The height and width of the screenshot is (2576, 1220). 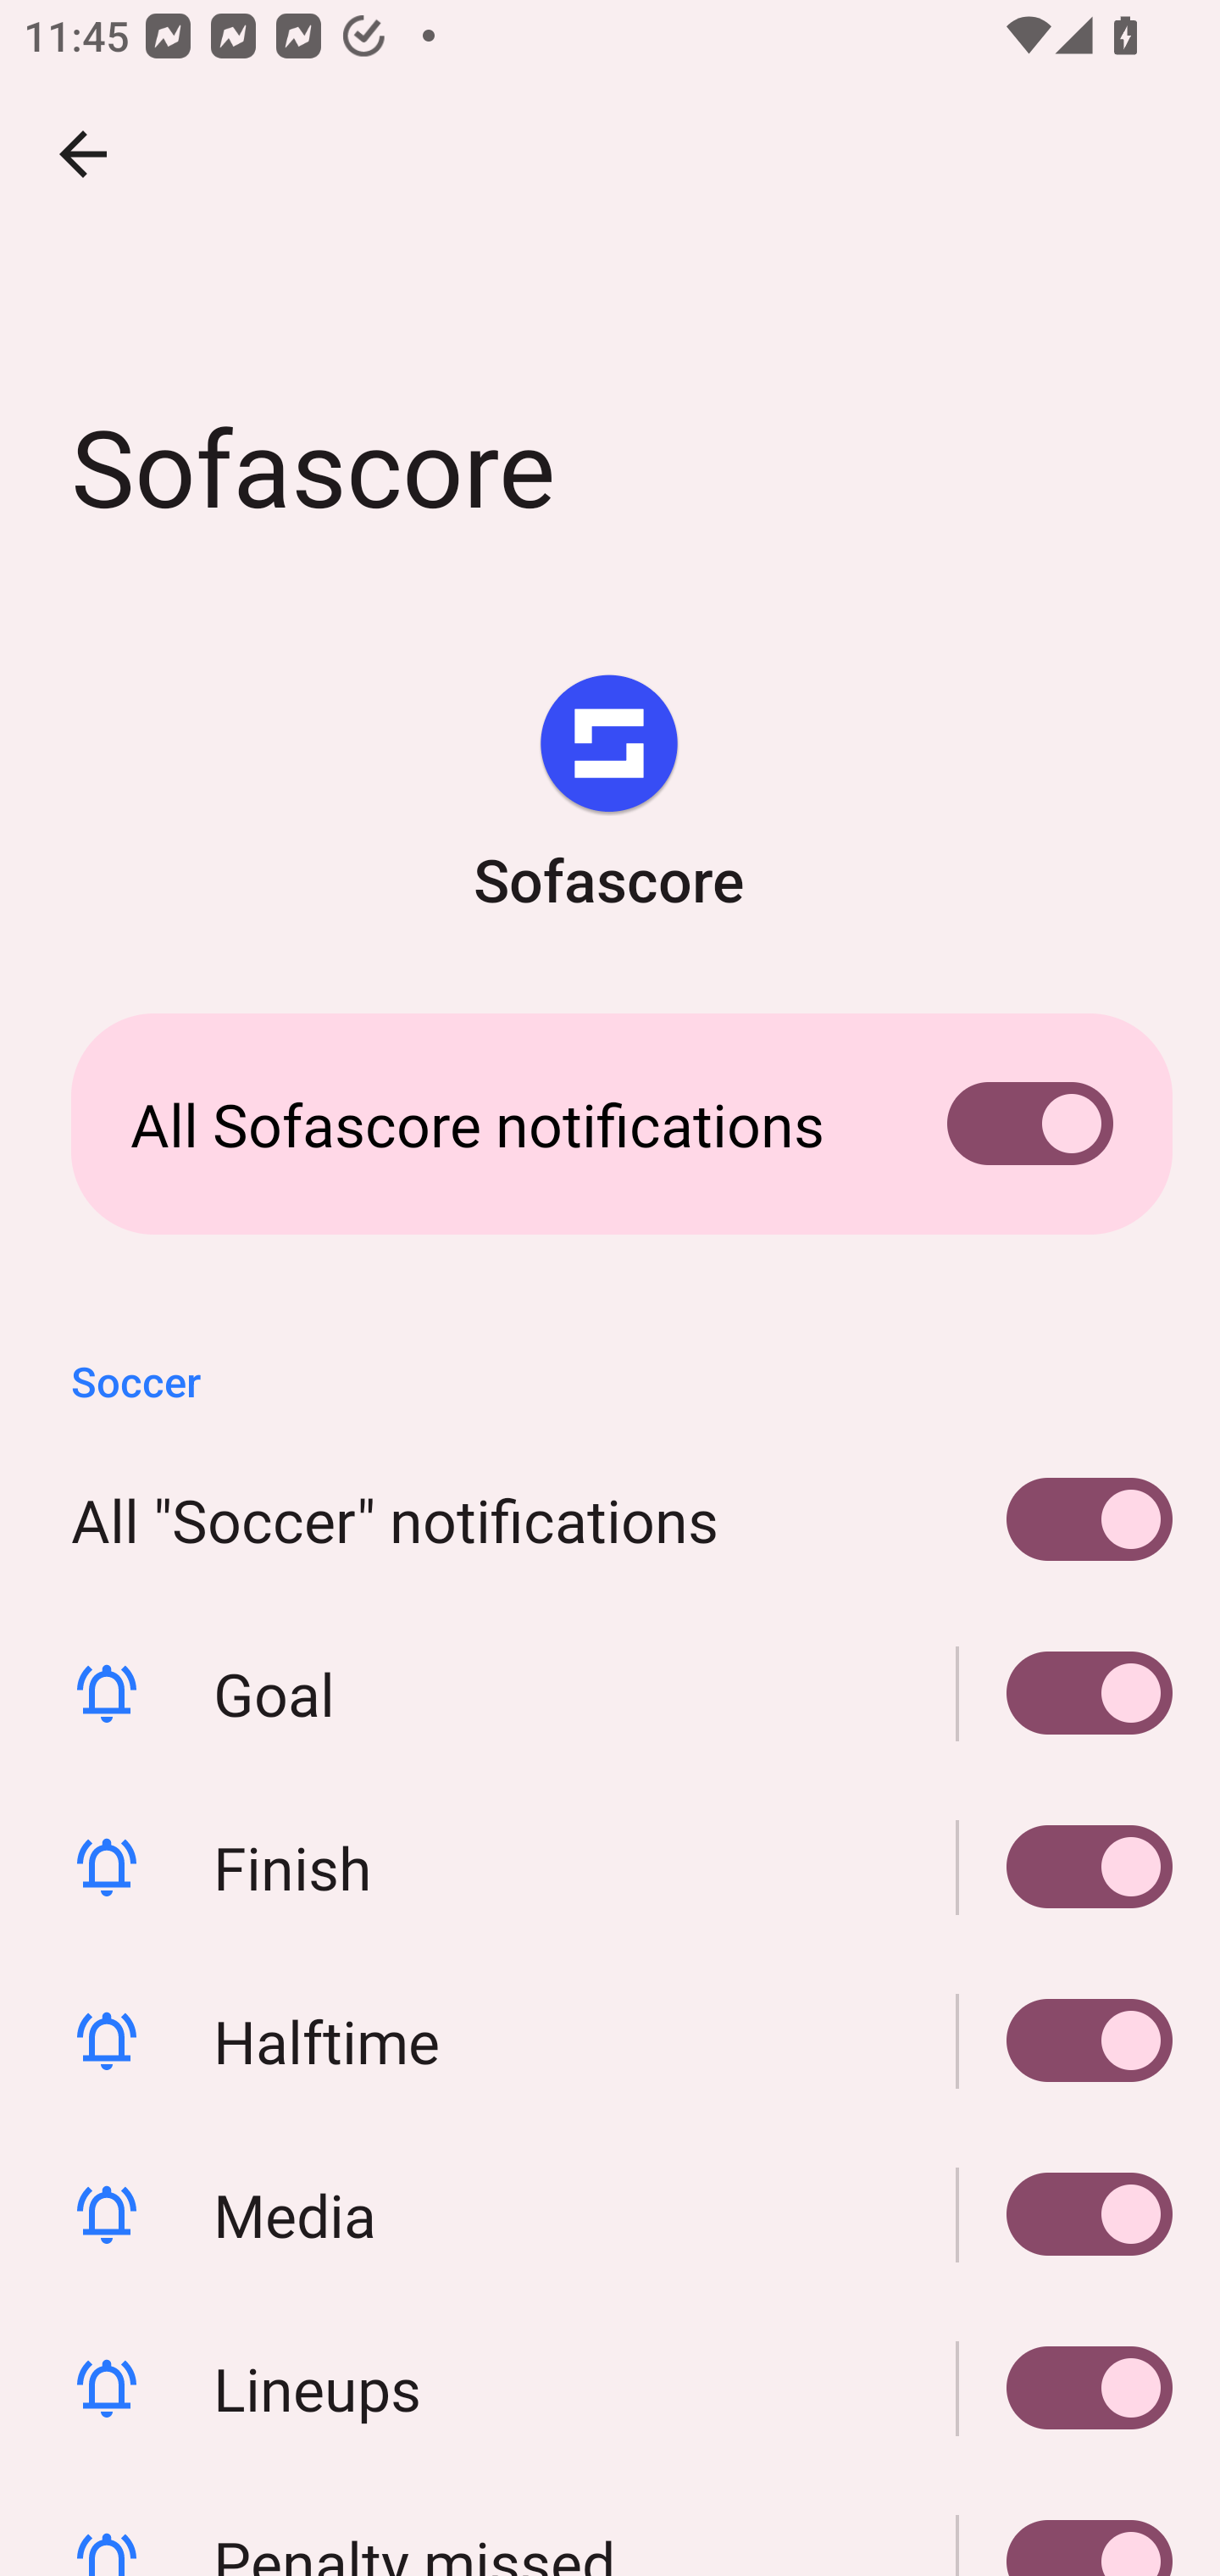 What do you see at coordinates (610, 1124) in the screenshot?
I see `All Sofascore notifications` at bounding box center [610, 1124].